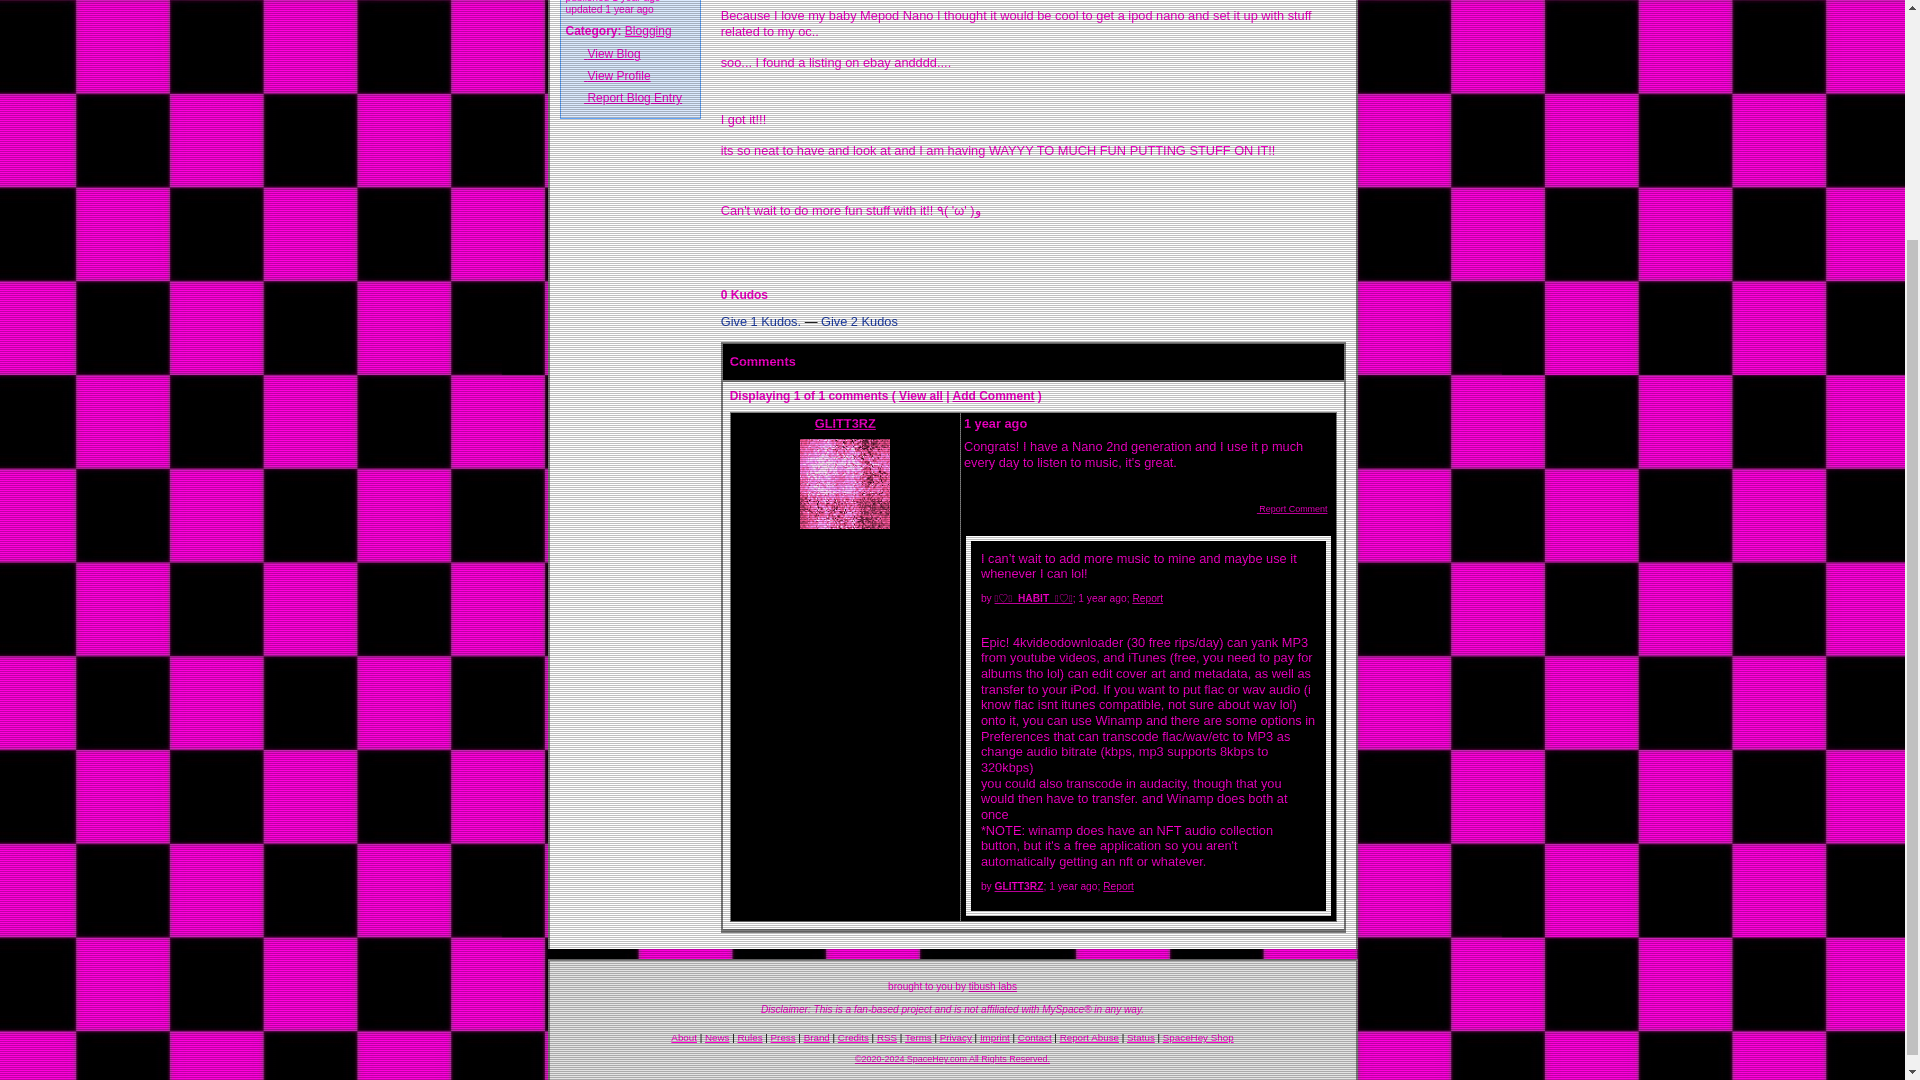 The width and height of the screenshot is (1920, 1080). Describe the element at coordinates (1285, 509) in the screenshot. I see `Report Comment` at that location.